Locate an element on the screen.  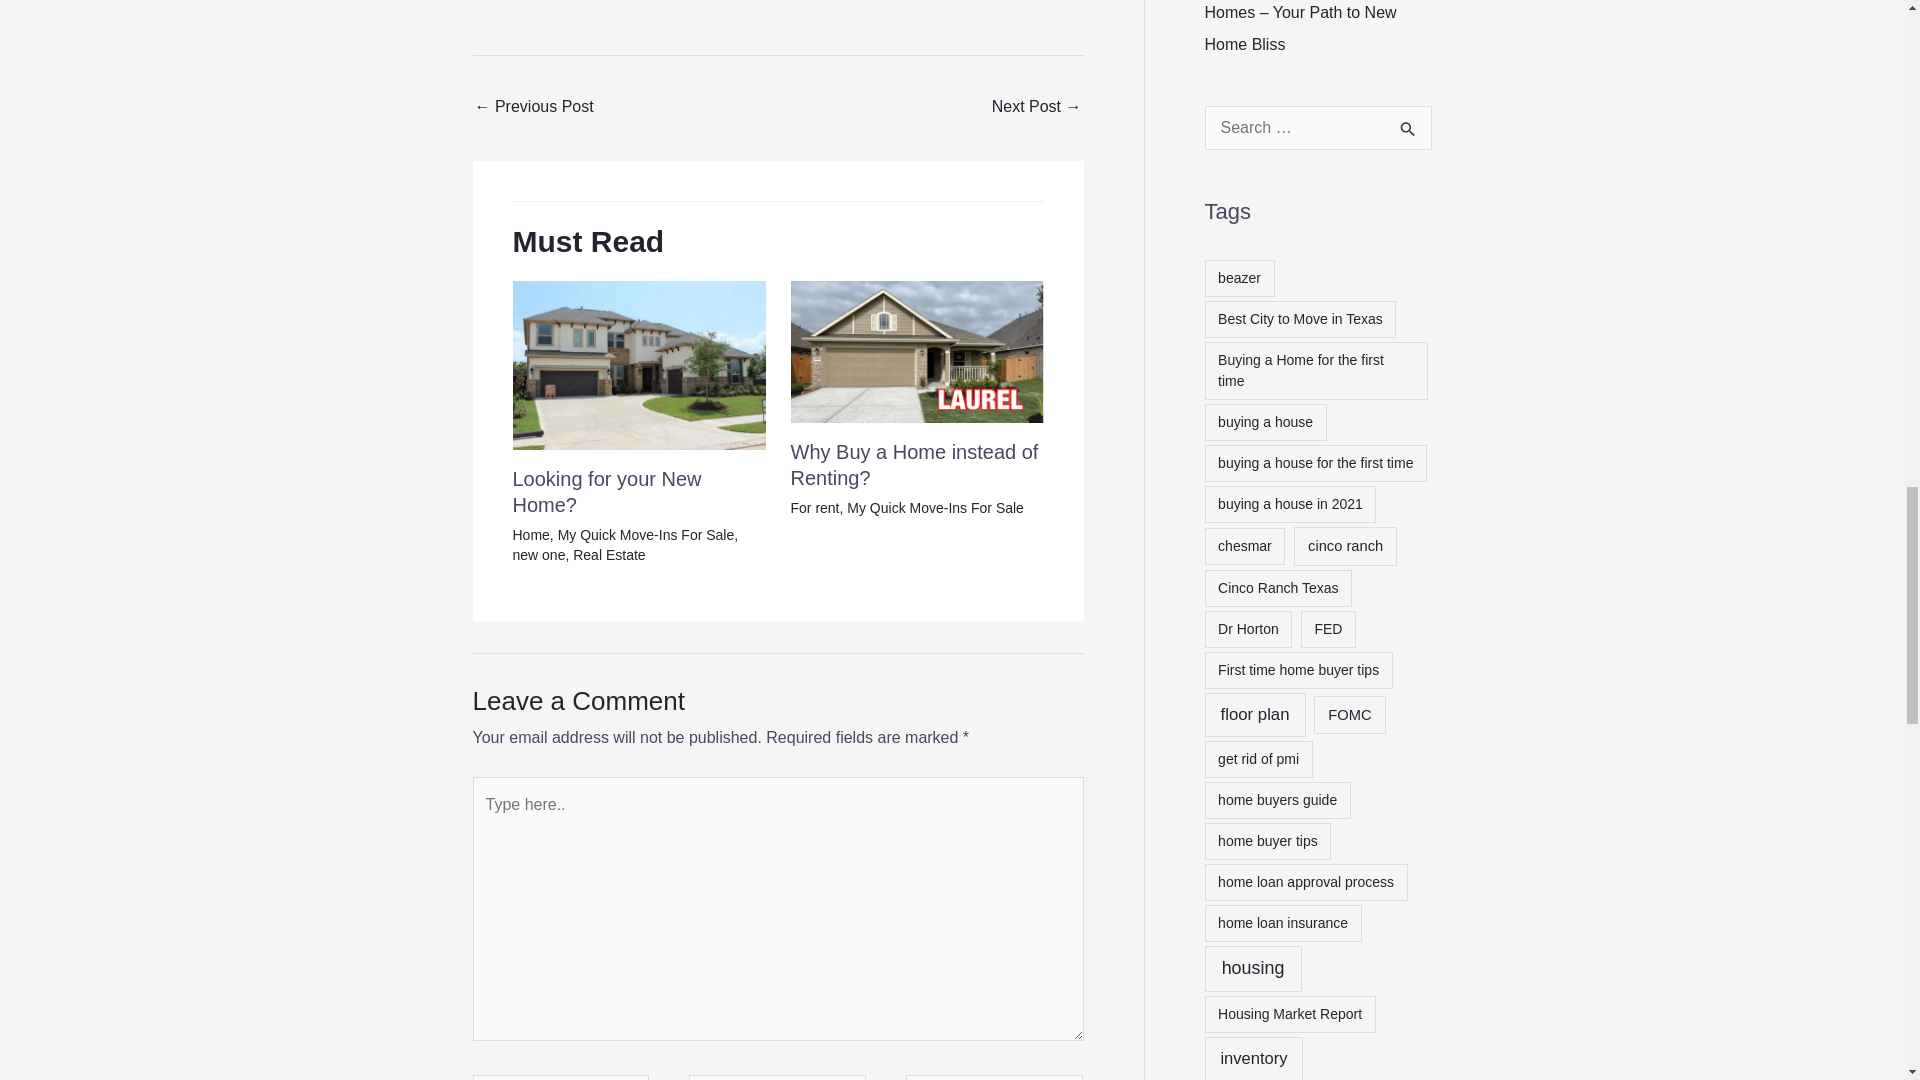
New Home Know It All  is located at coordinates (638, 365).